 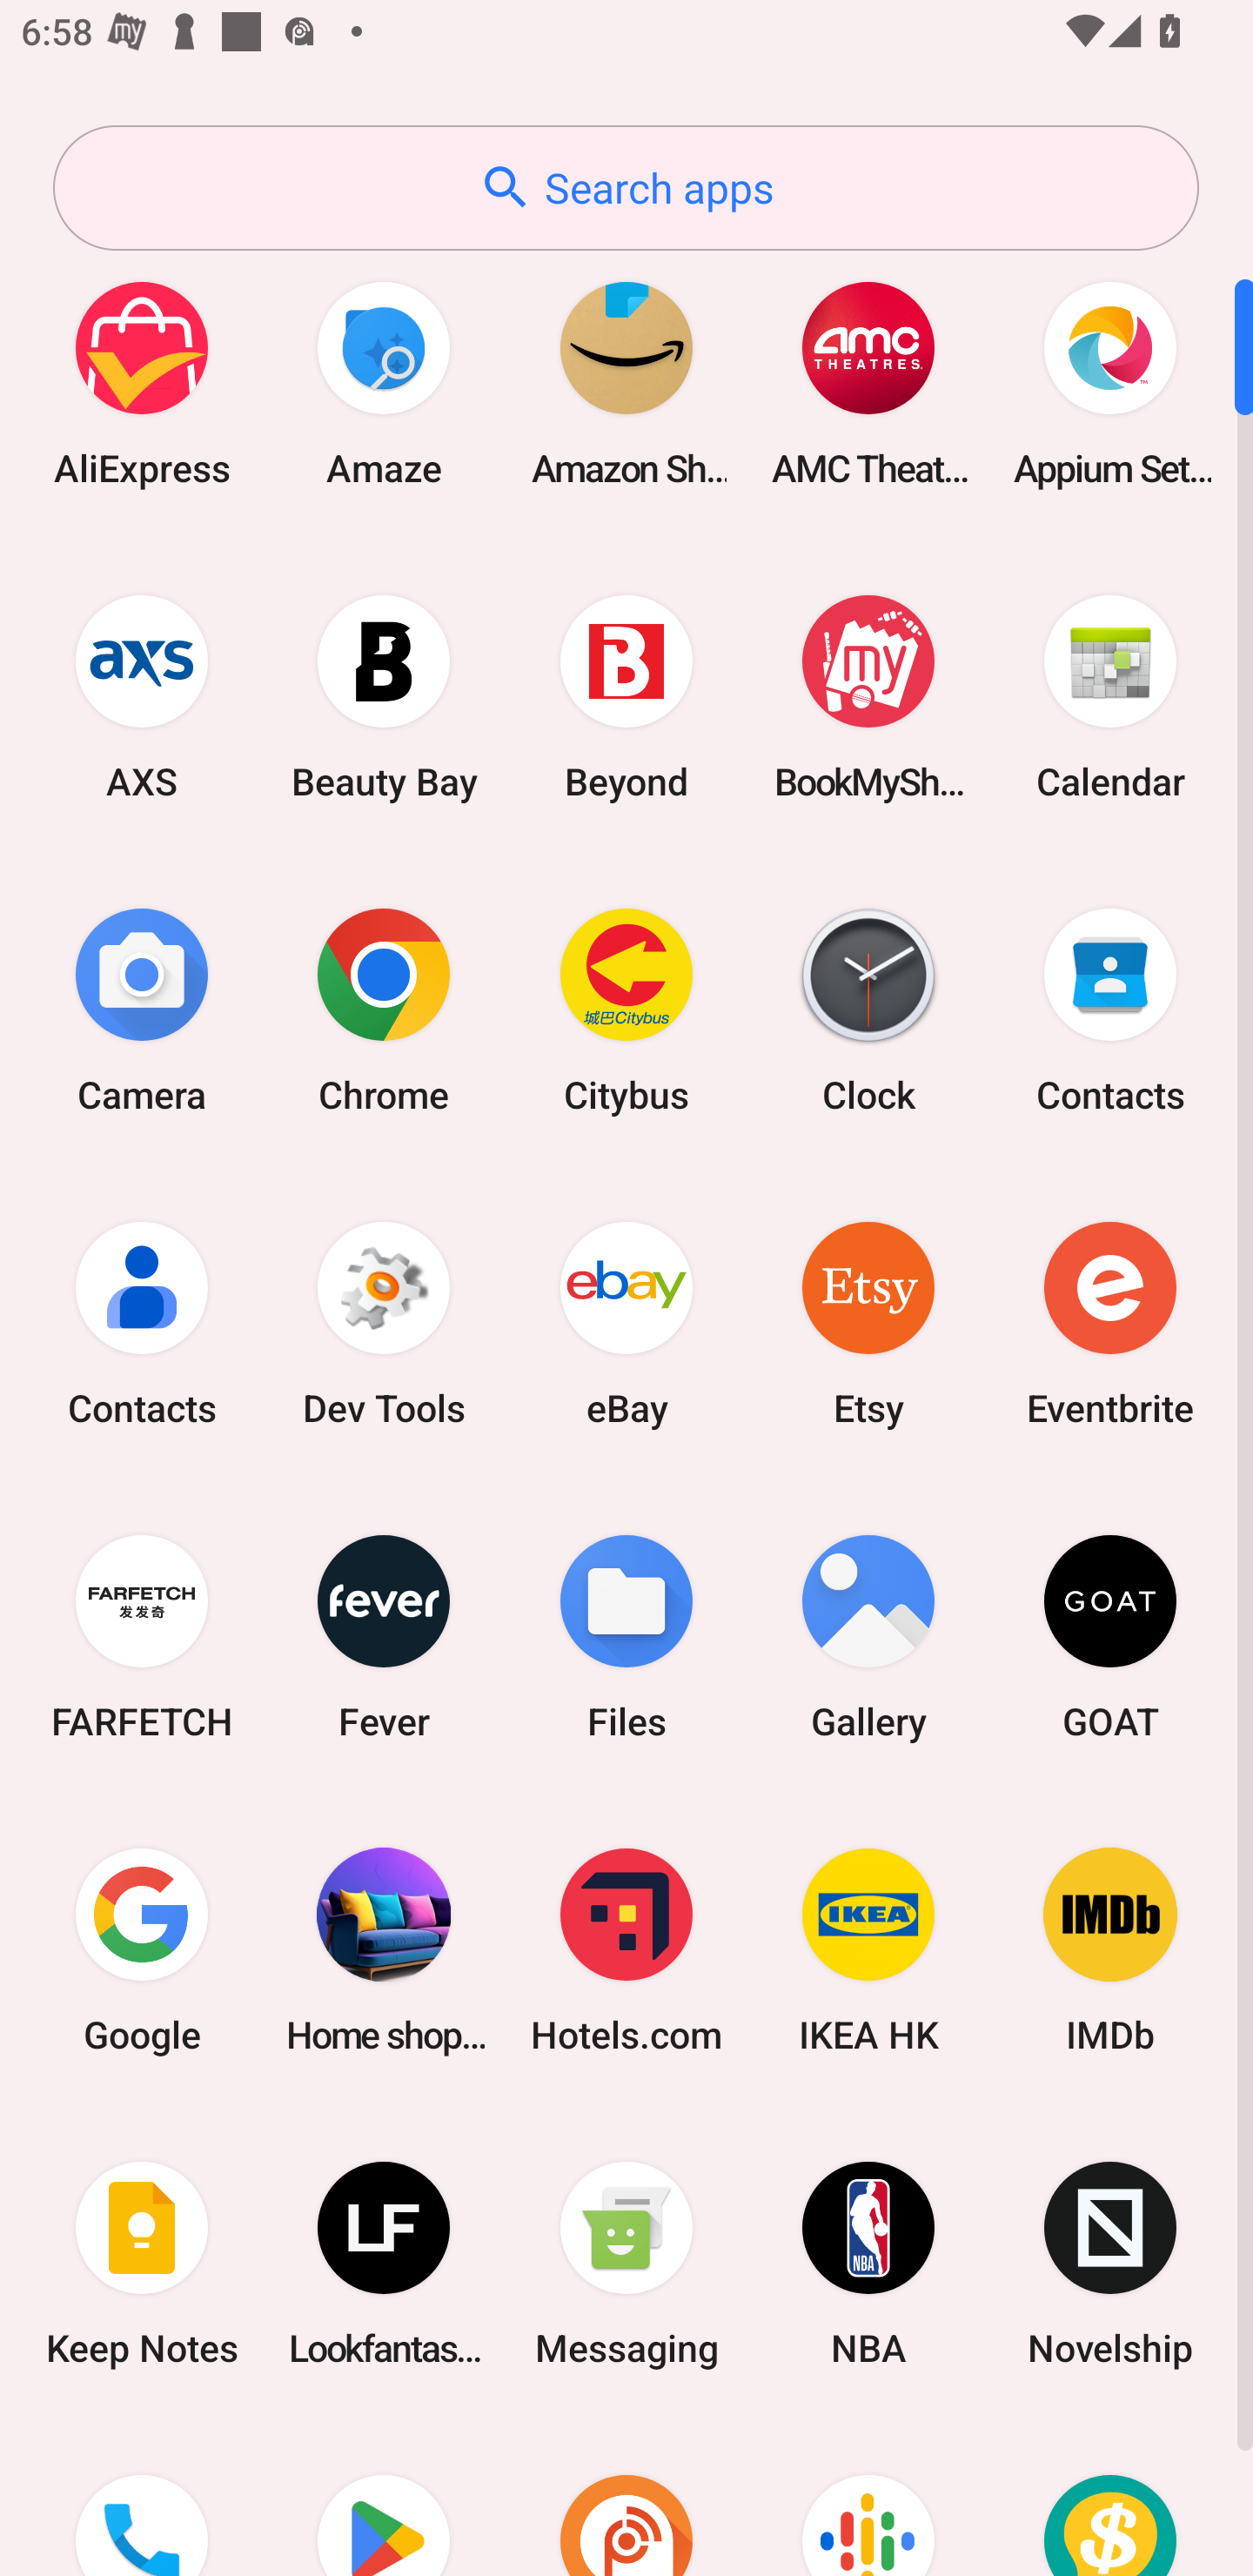 What do you see at coordinates (142, 696) in the screenshot?
I see `AXS` at bounding box center [142, 696].